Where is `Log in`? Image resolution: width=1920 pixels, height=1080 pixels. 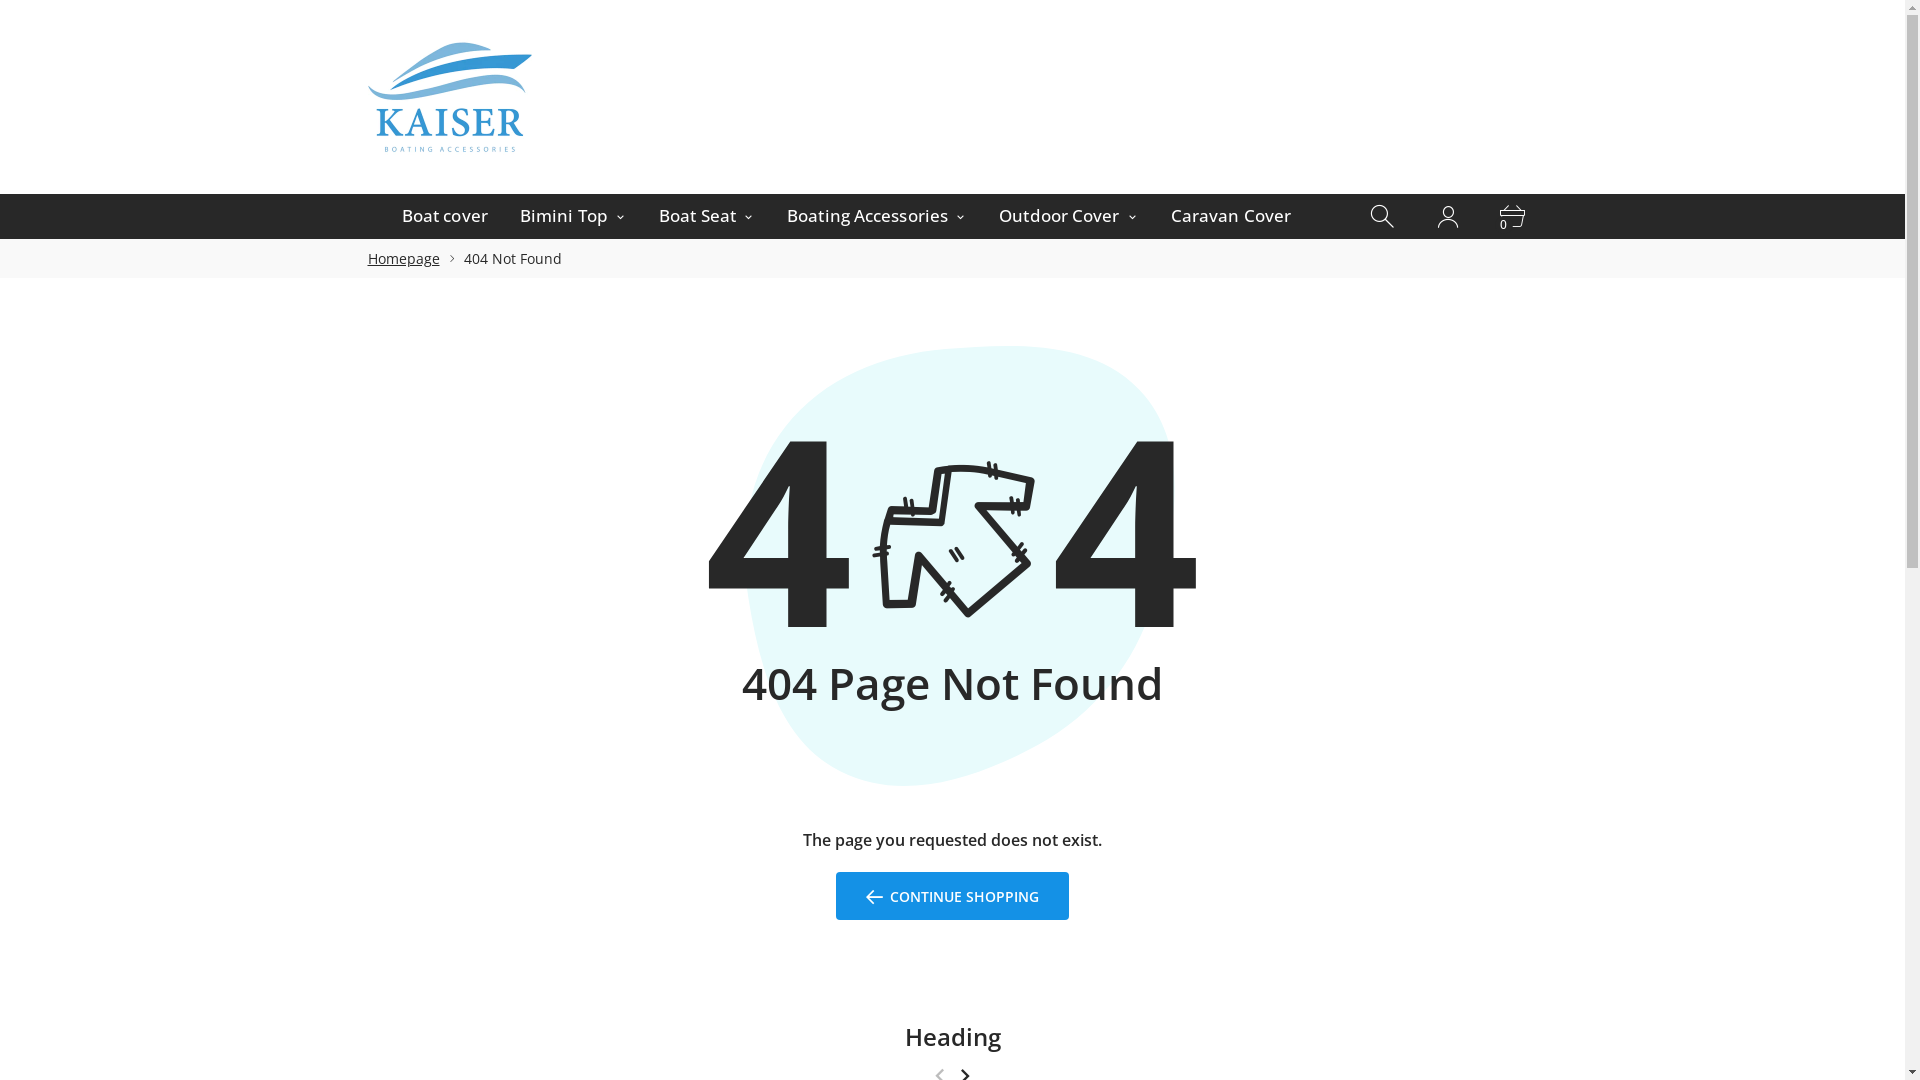 Log in is located at coordinates (1448, 216).